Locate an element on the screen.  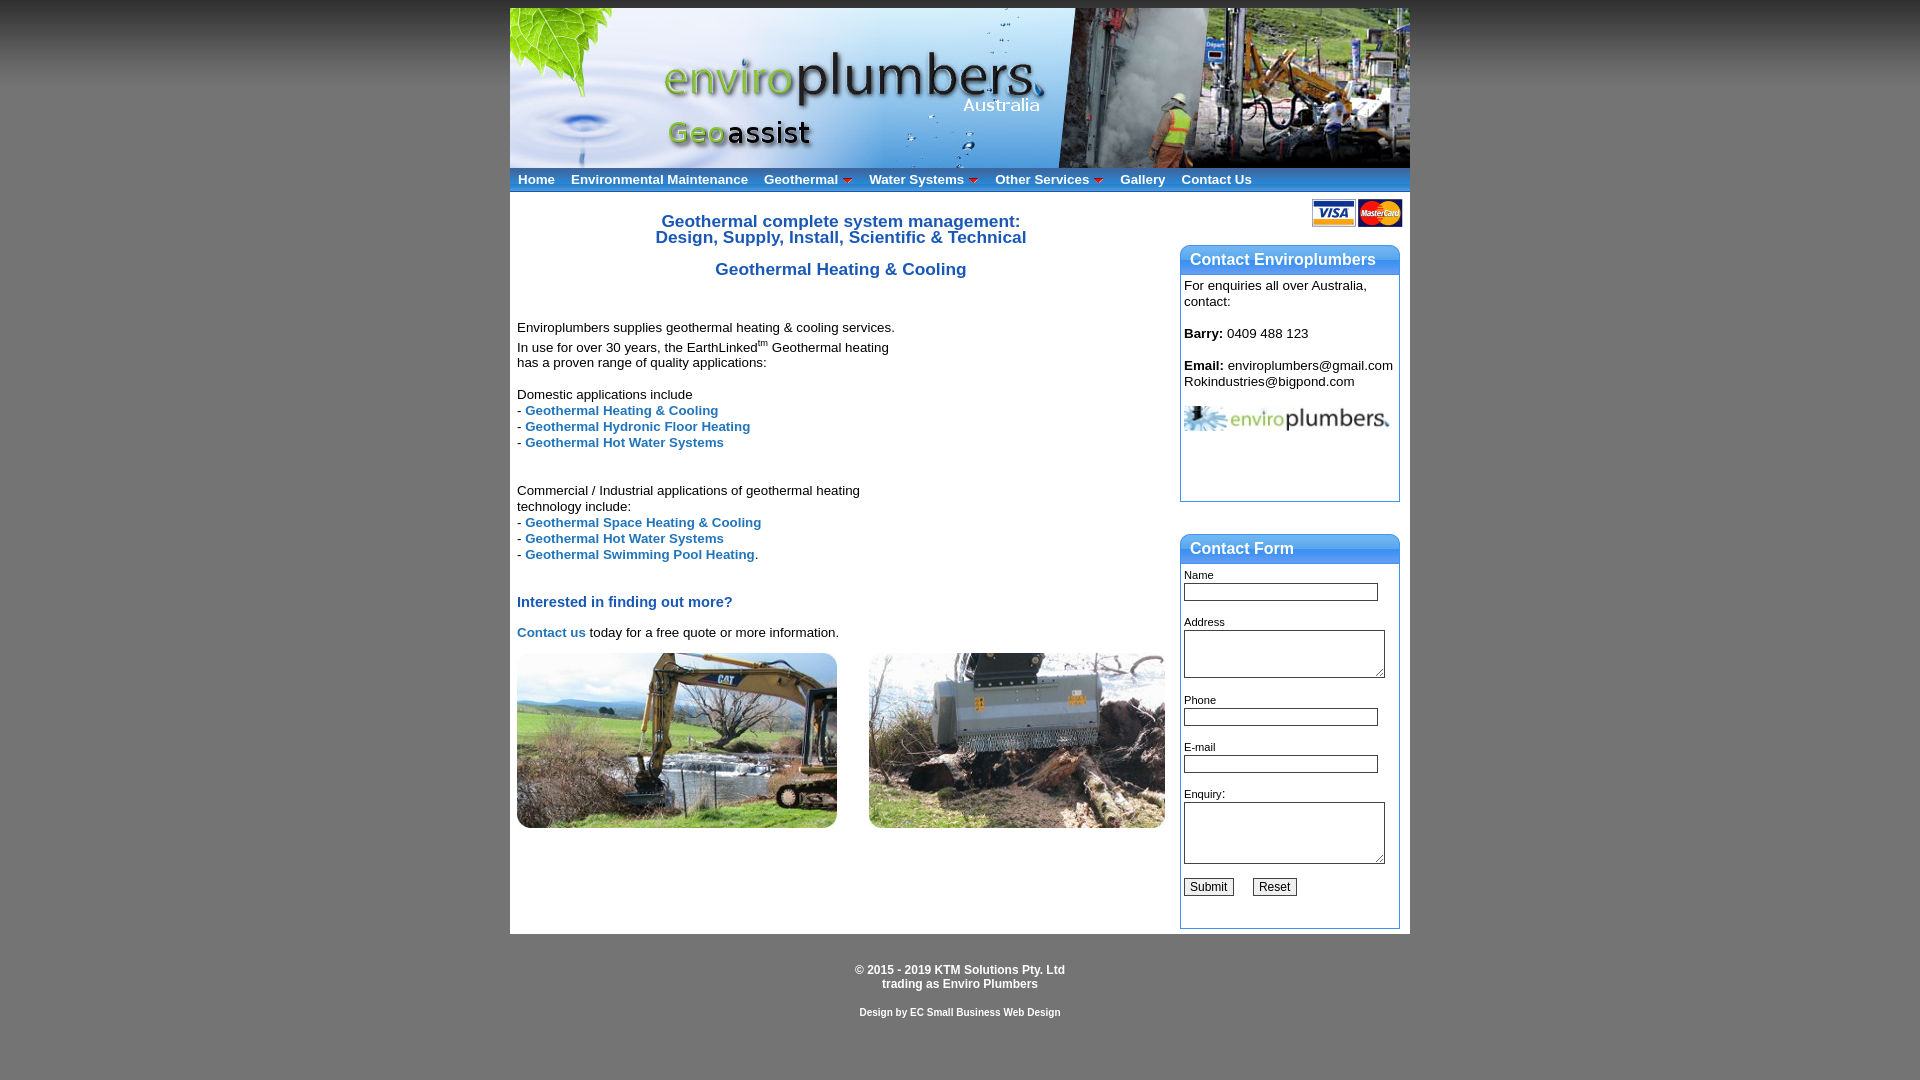
Geothermal Hot Water Systems is located at coordinates (624, 442).